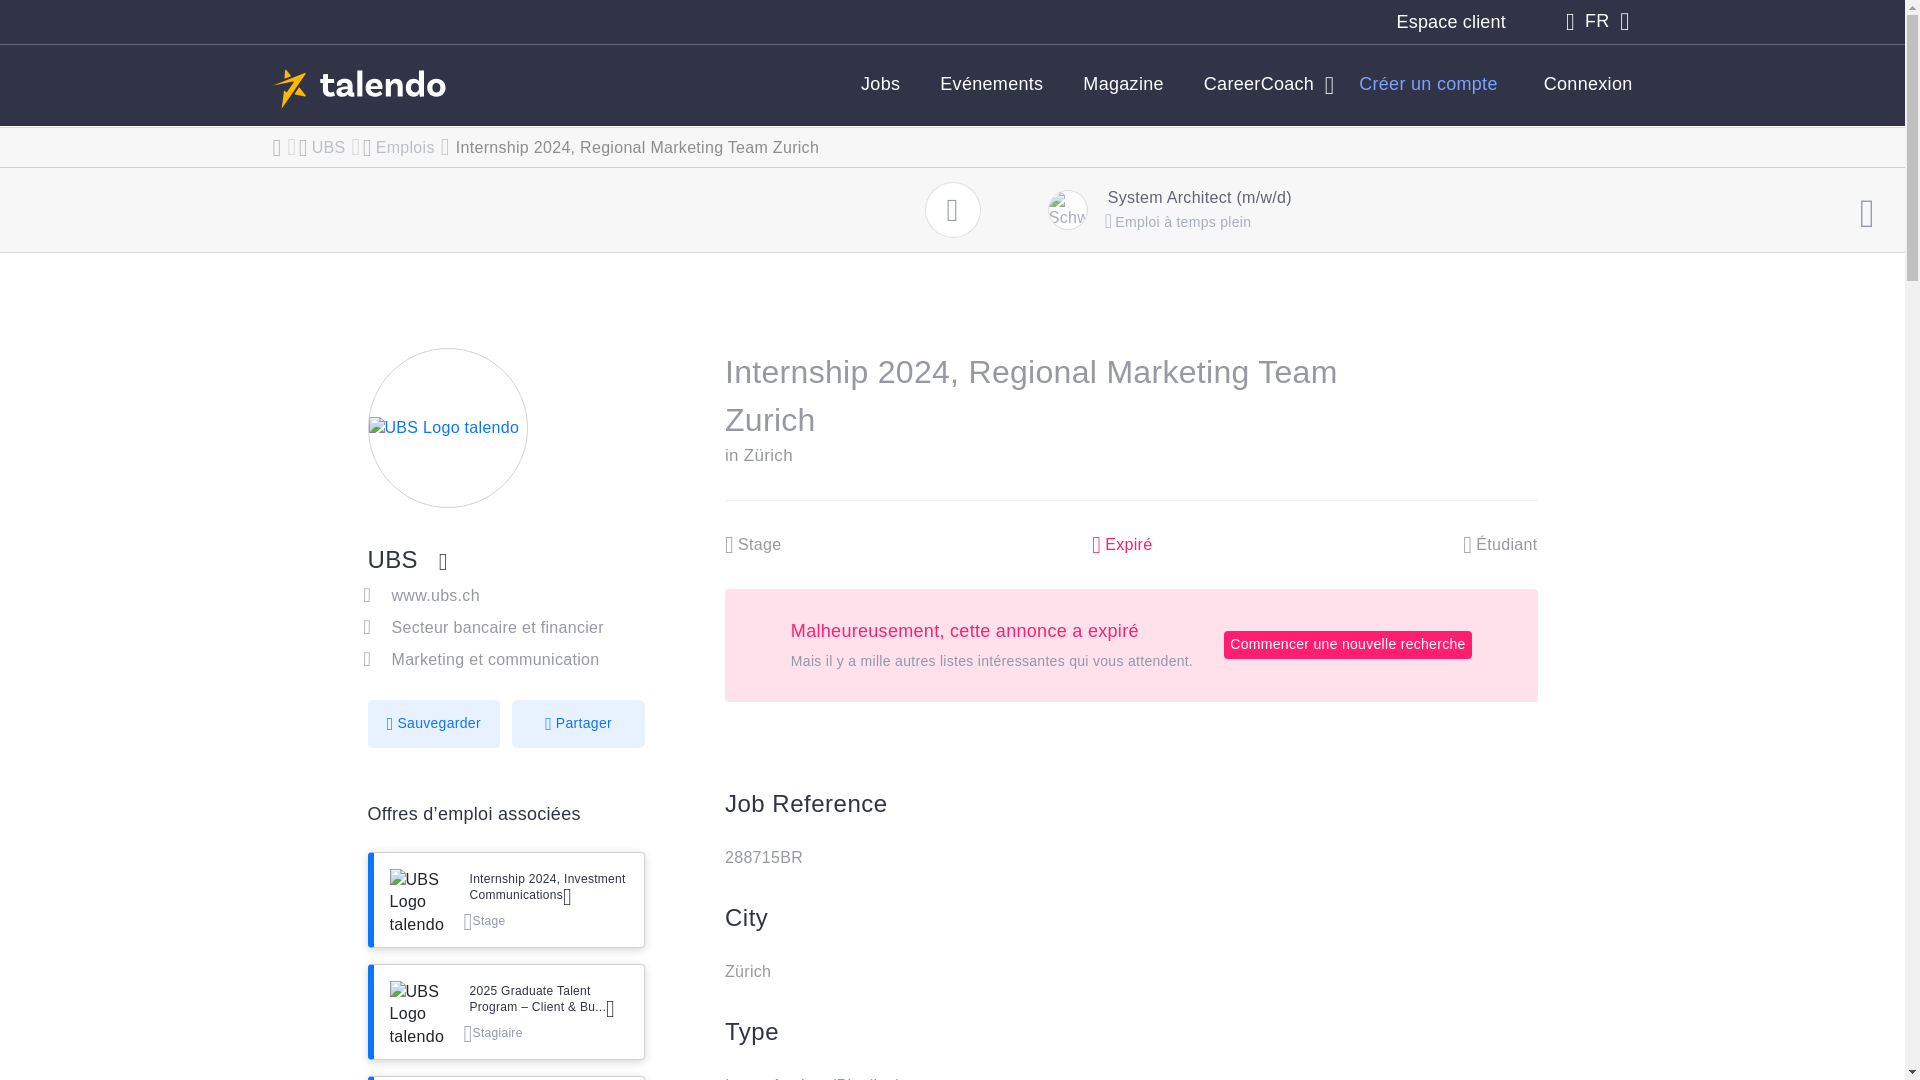  Describe the element at coordinates (495, 660) in the screenshot. I see `Marketing et communication` at that location.